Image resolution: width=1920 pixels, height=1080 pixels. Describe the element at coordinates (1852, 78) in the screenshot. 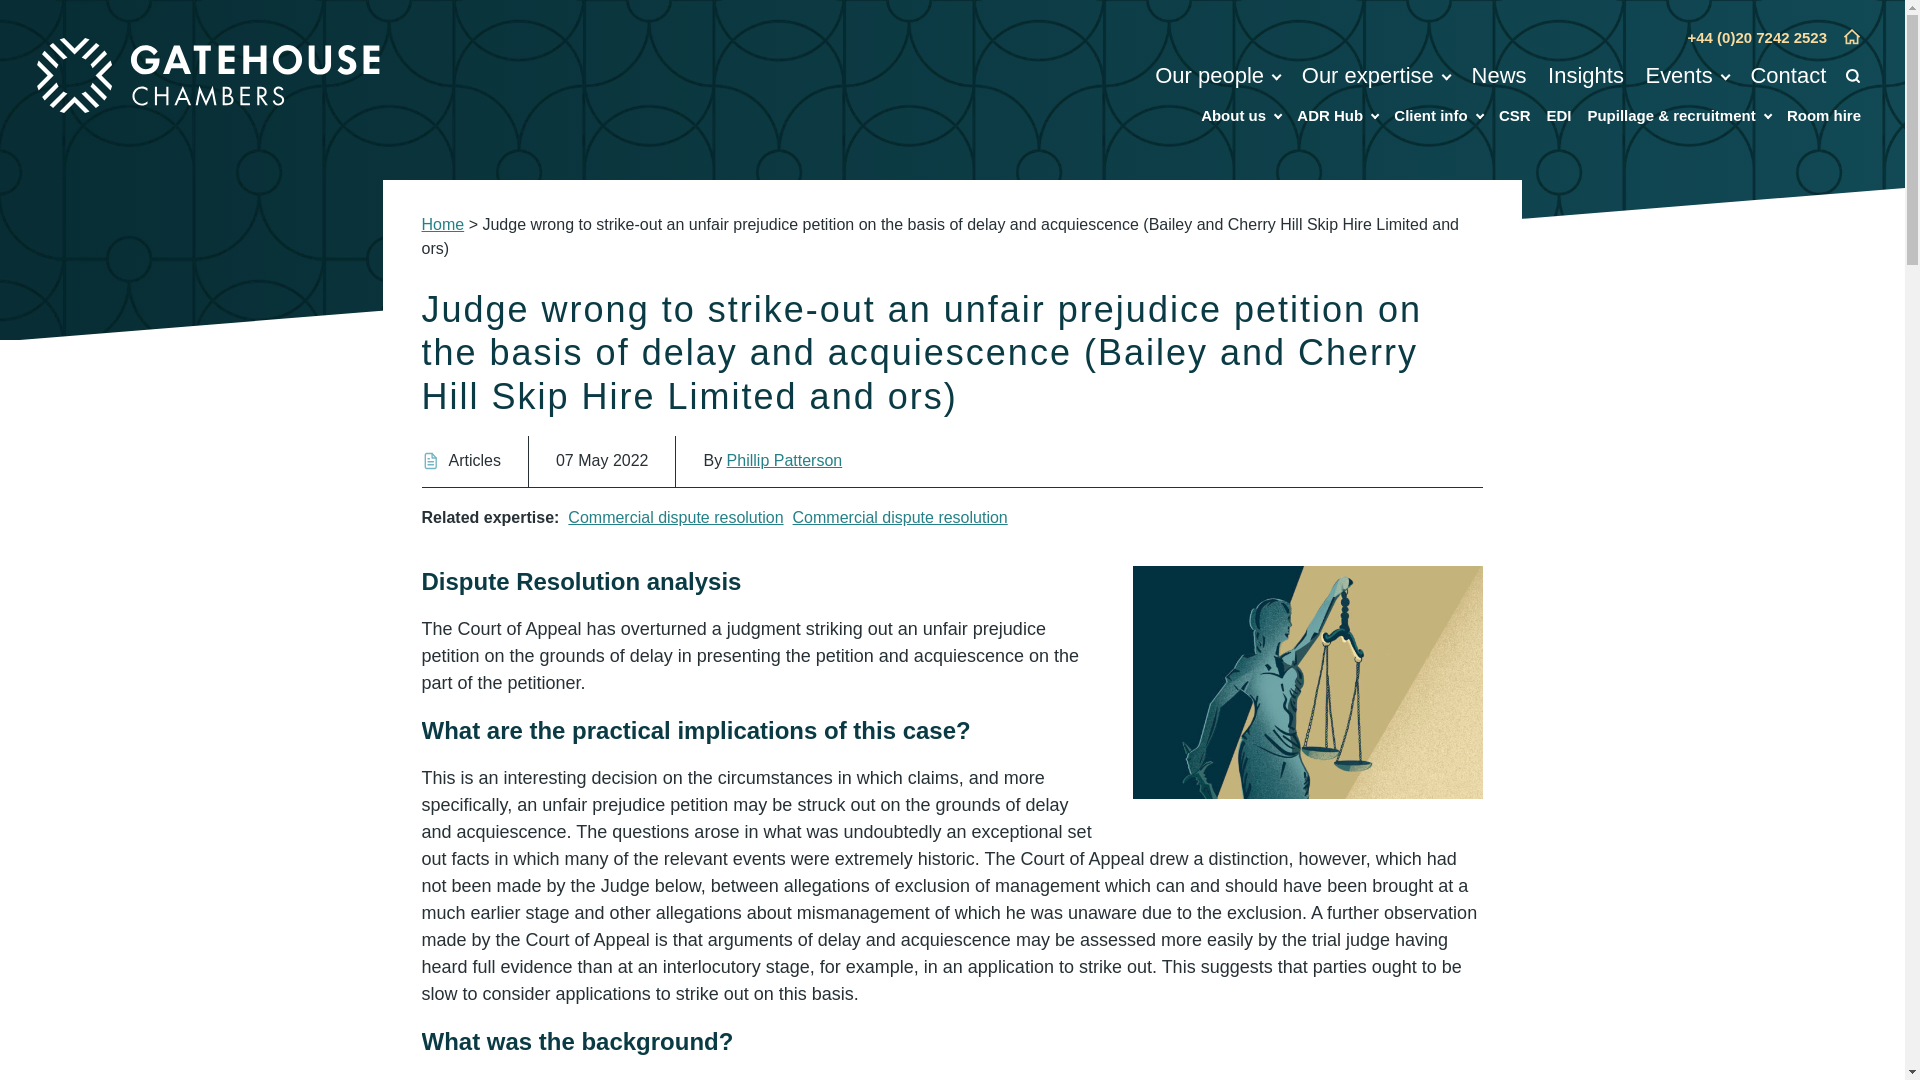

I see `Search` at that location.